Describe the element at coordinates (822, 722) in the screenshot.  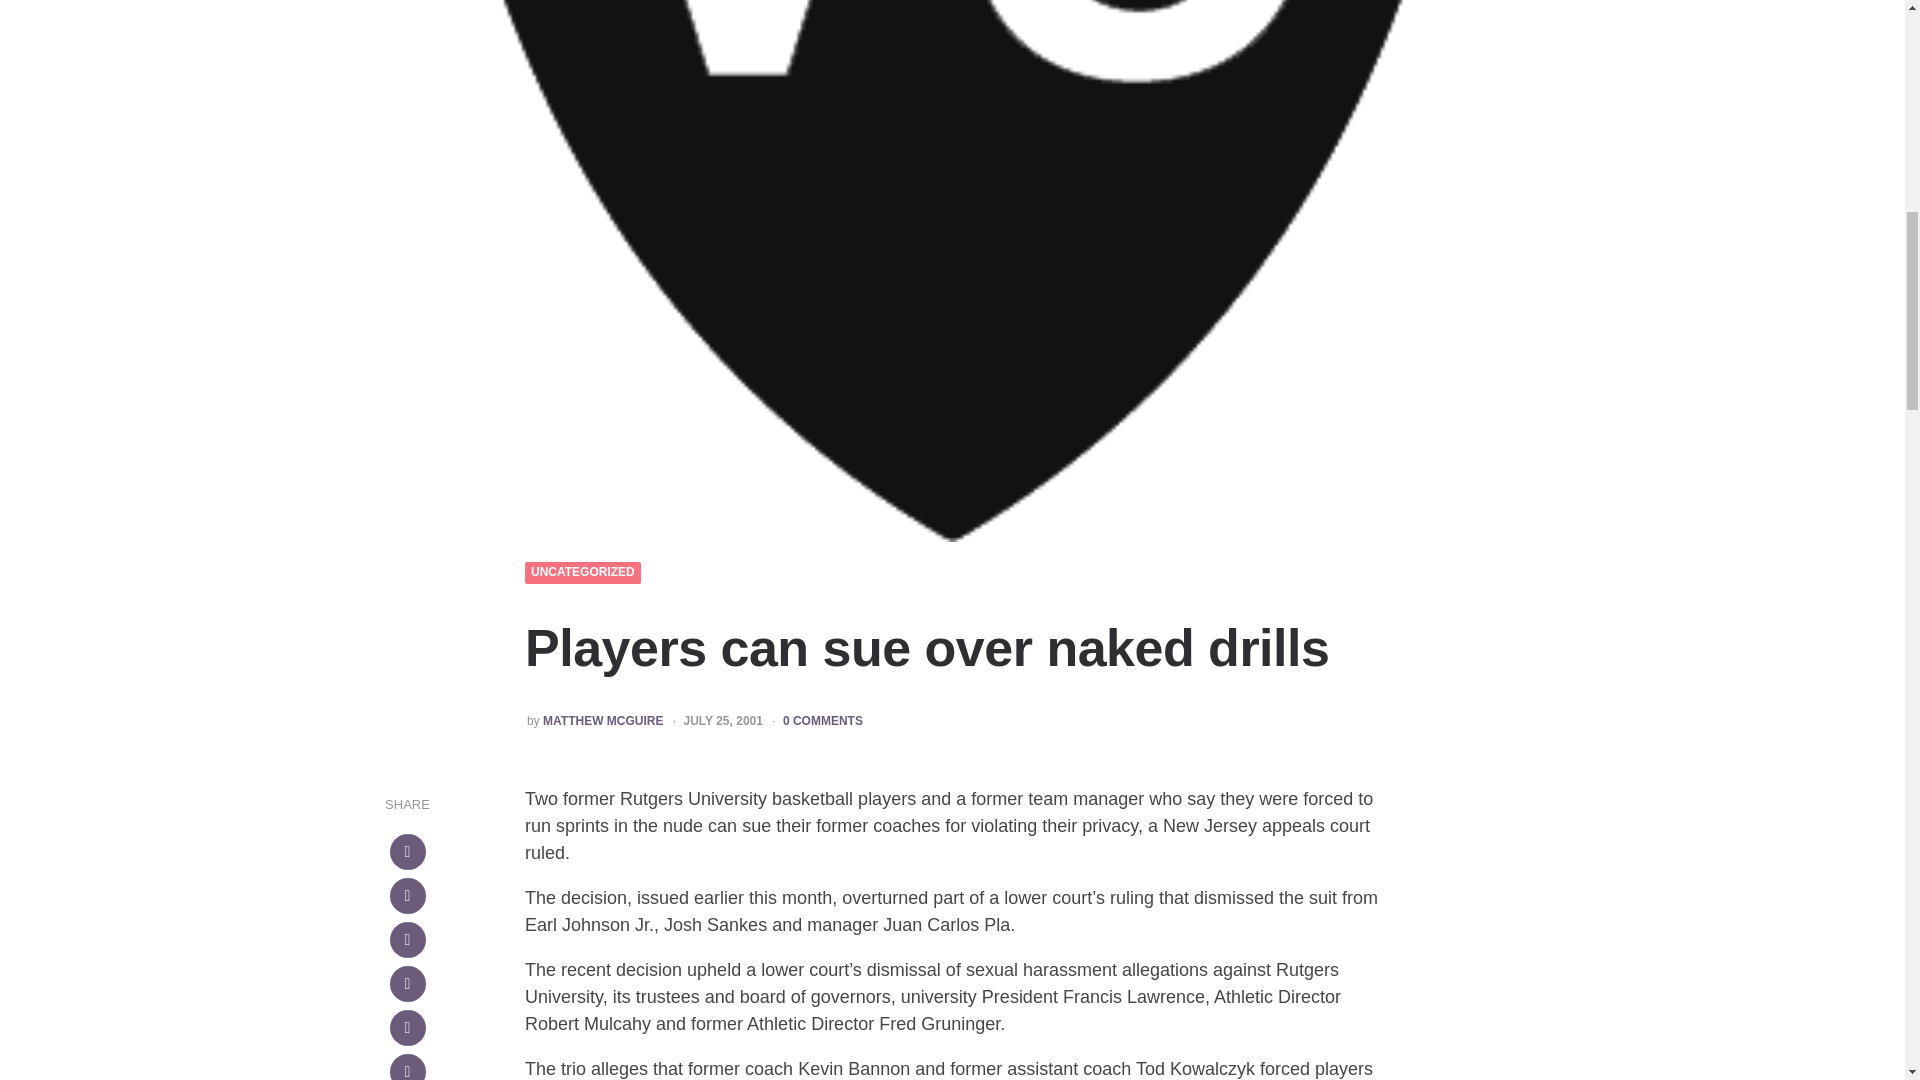
I see `0 COMMENTS` at that location.